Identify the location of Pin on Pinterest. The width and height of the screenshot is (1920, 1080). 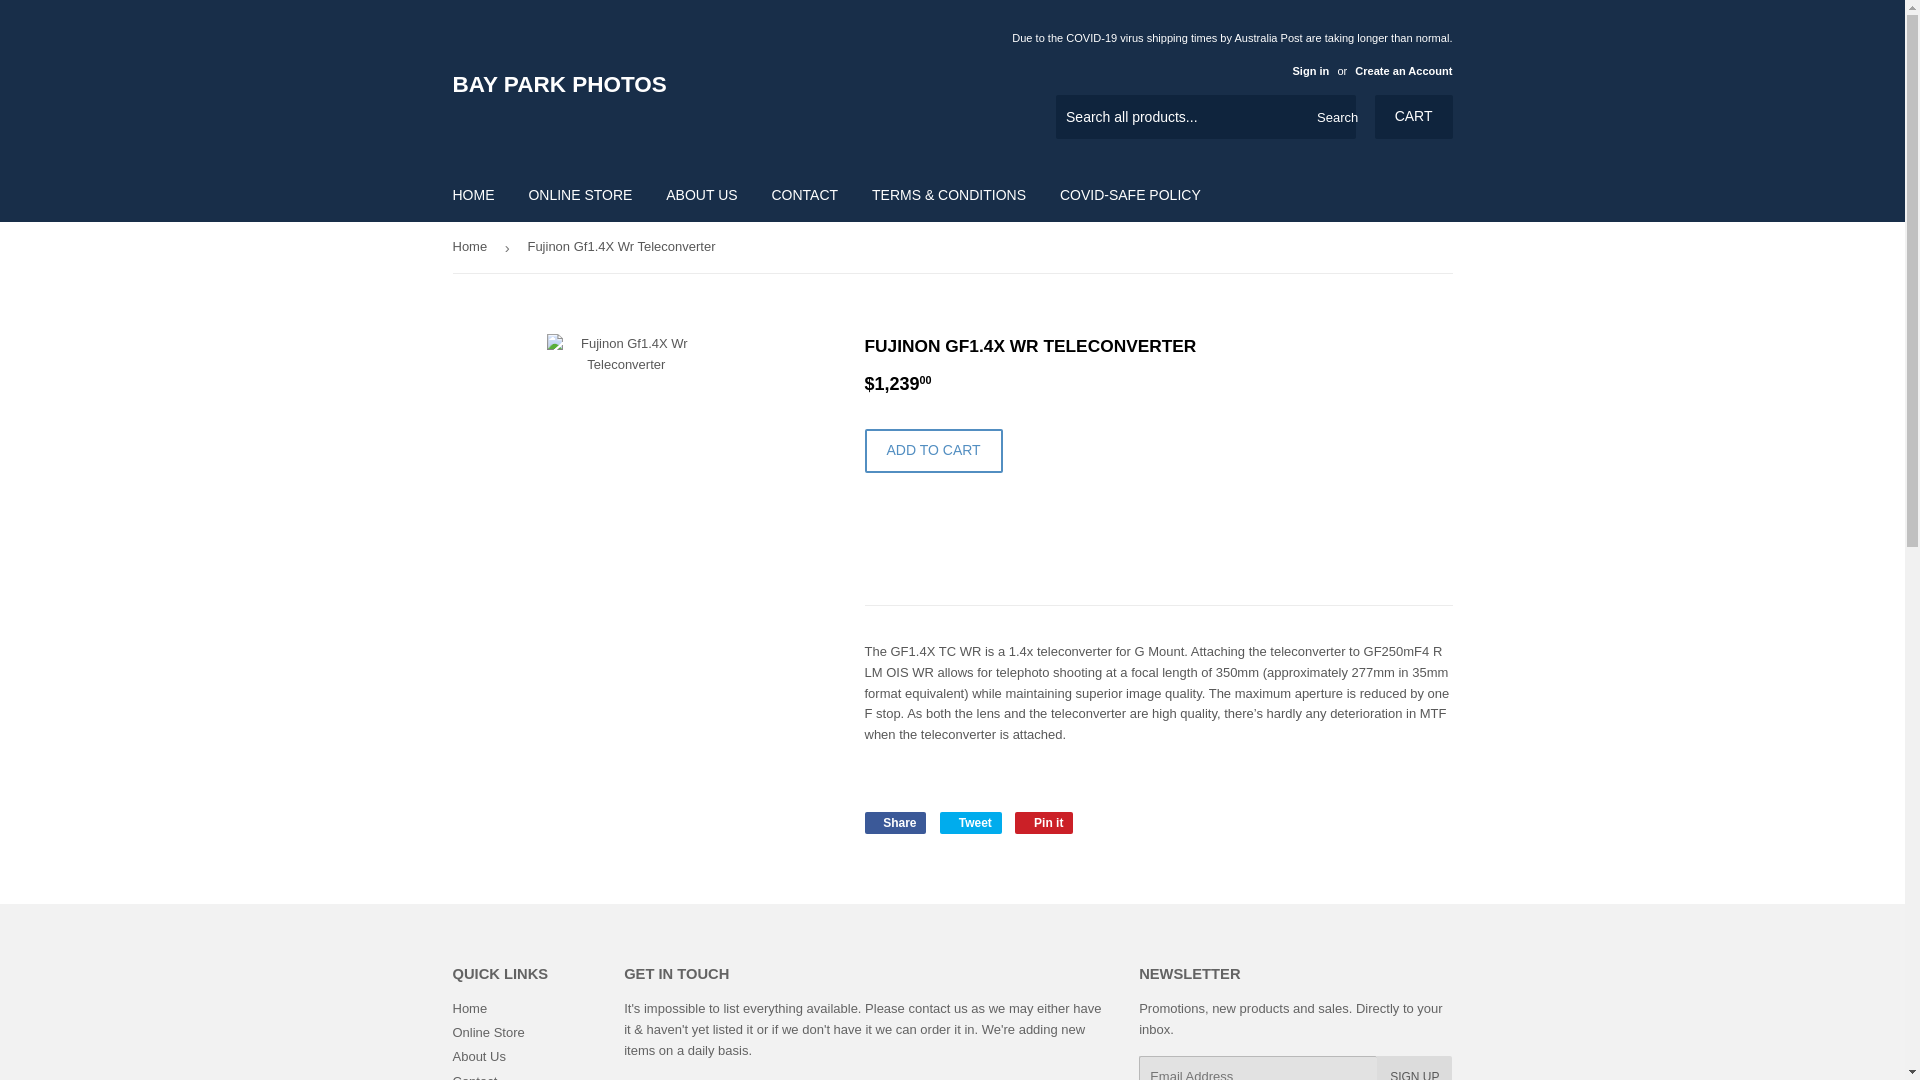
(1044, 822).